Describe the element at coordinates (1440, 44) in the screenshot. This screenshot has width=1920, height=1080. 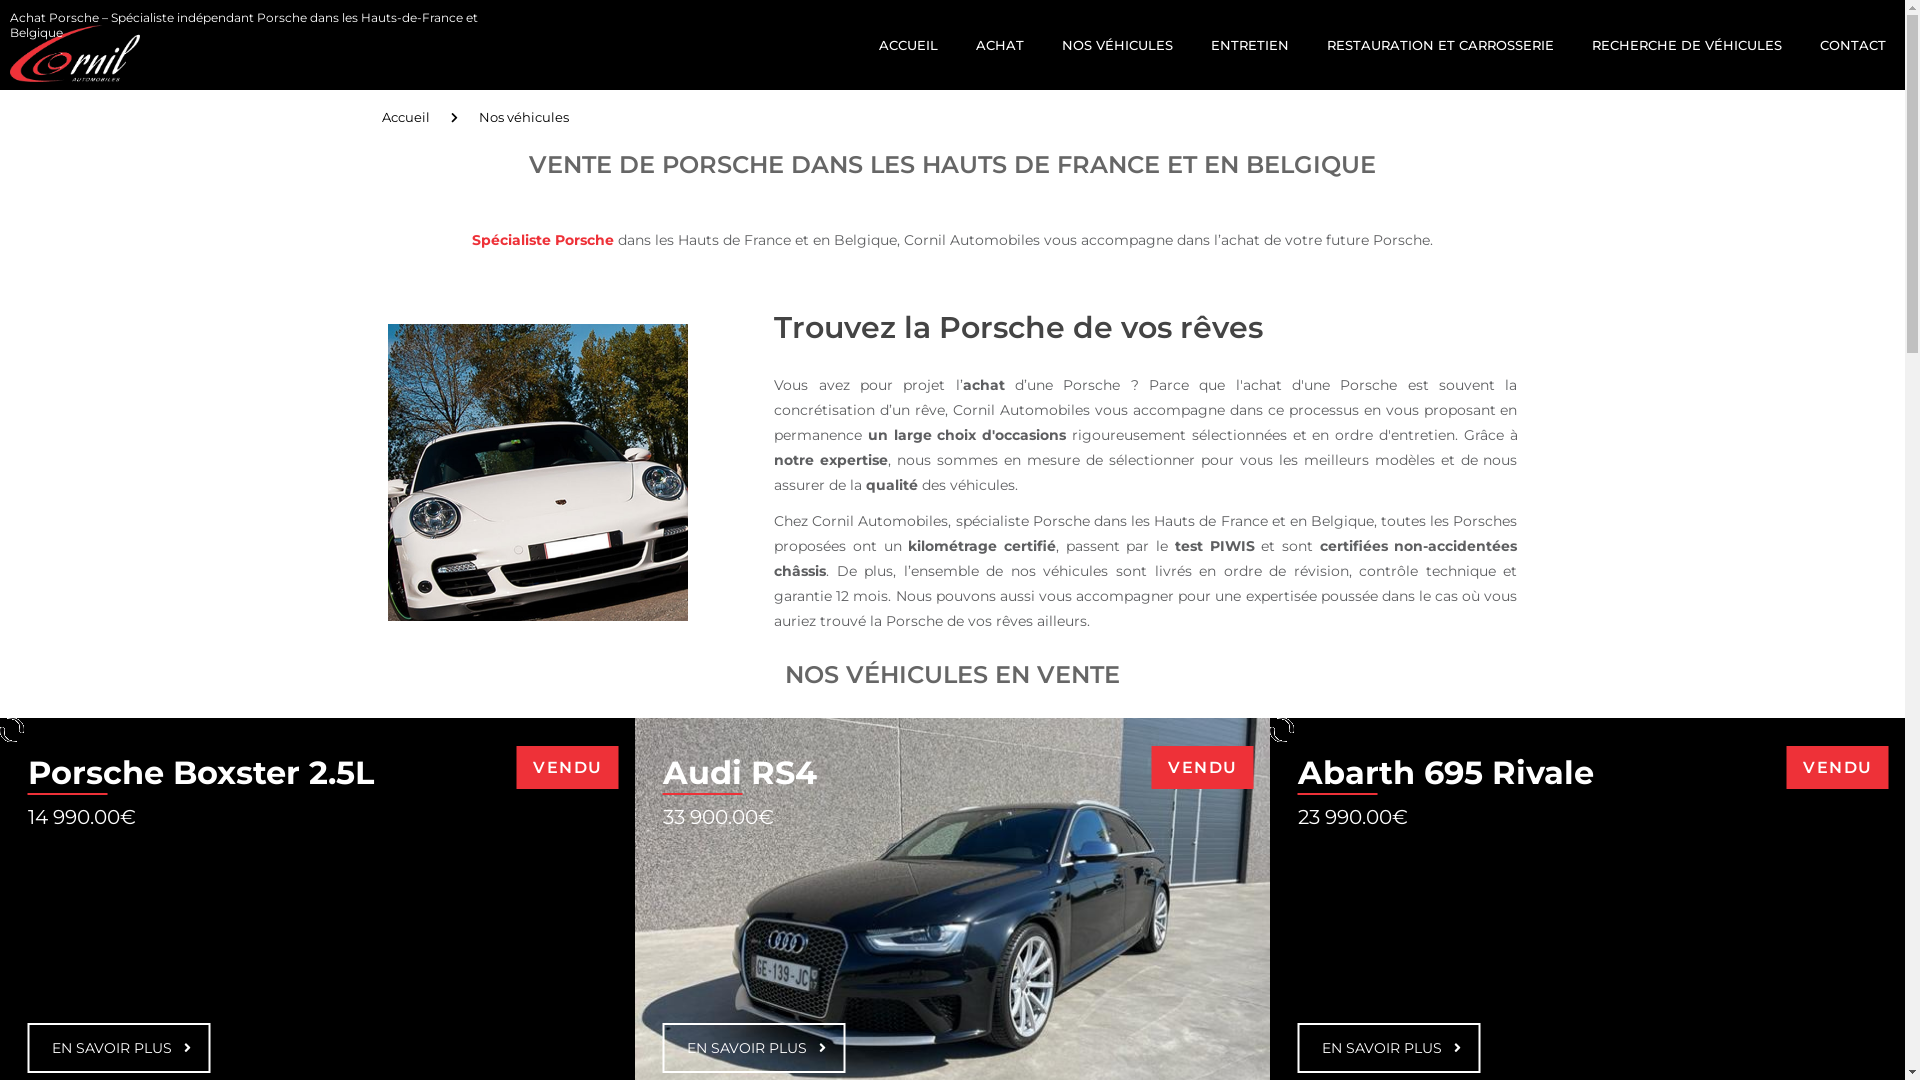
I see `RESTAURATION ET CARROSSERIE` at that location.